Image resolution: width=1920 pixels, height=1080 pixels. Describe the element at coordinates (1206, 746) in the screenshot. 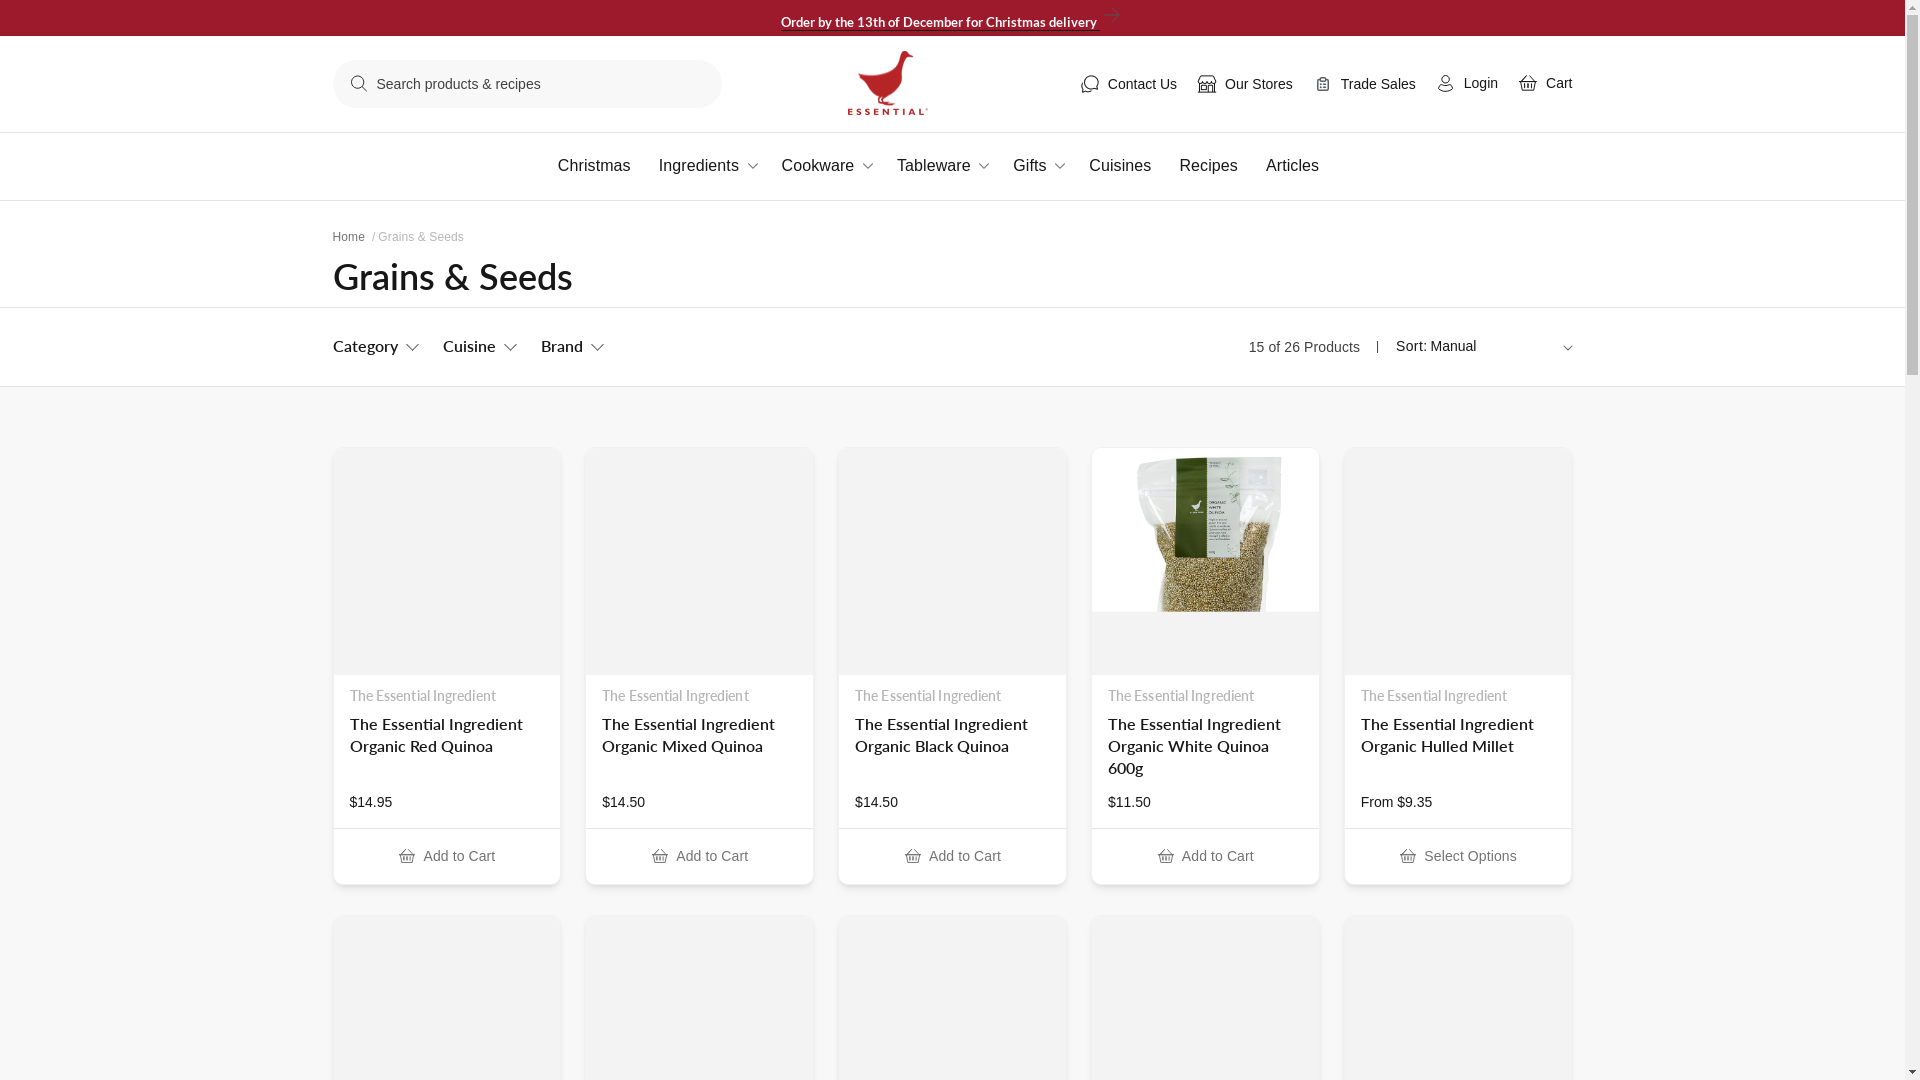

I see `The Essential Ingredient Organic White Quinoa 600g` at that location.